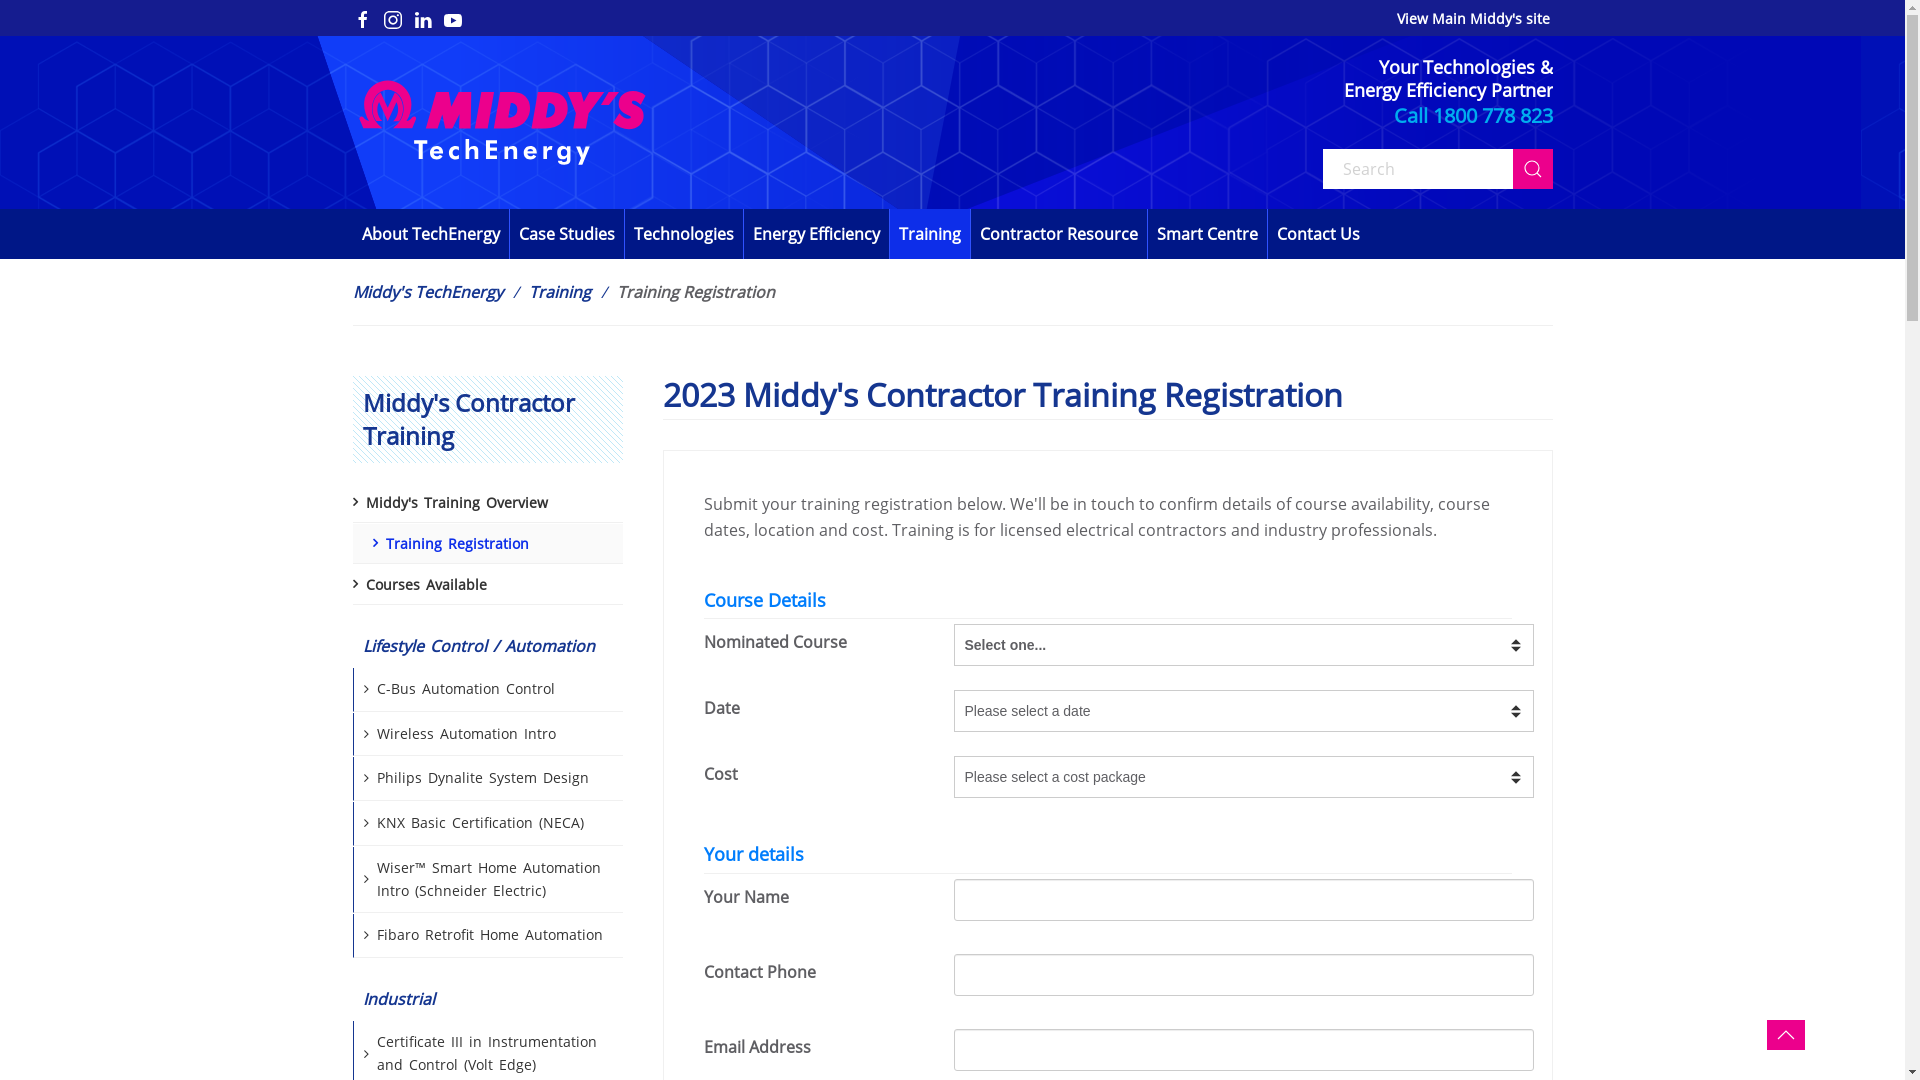 This screenshot has width=1920, height=1080. I want to click on Wireless Automation Intro, so click(487, 735).